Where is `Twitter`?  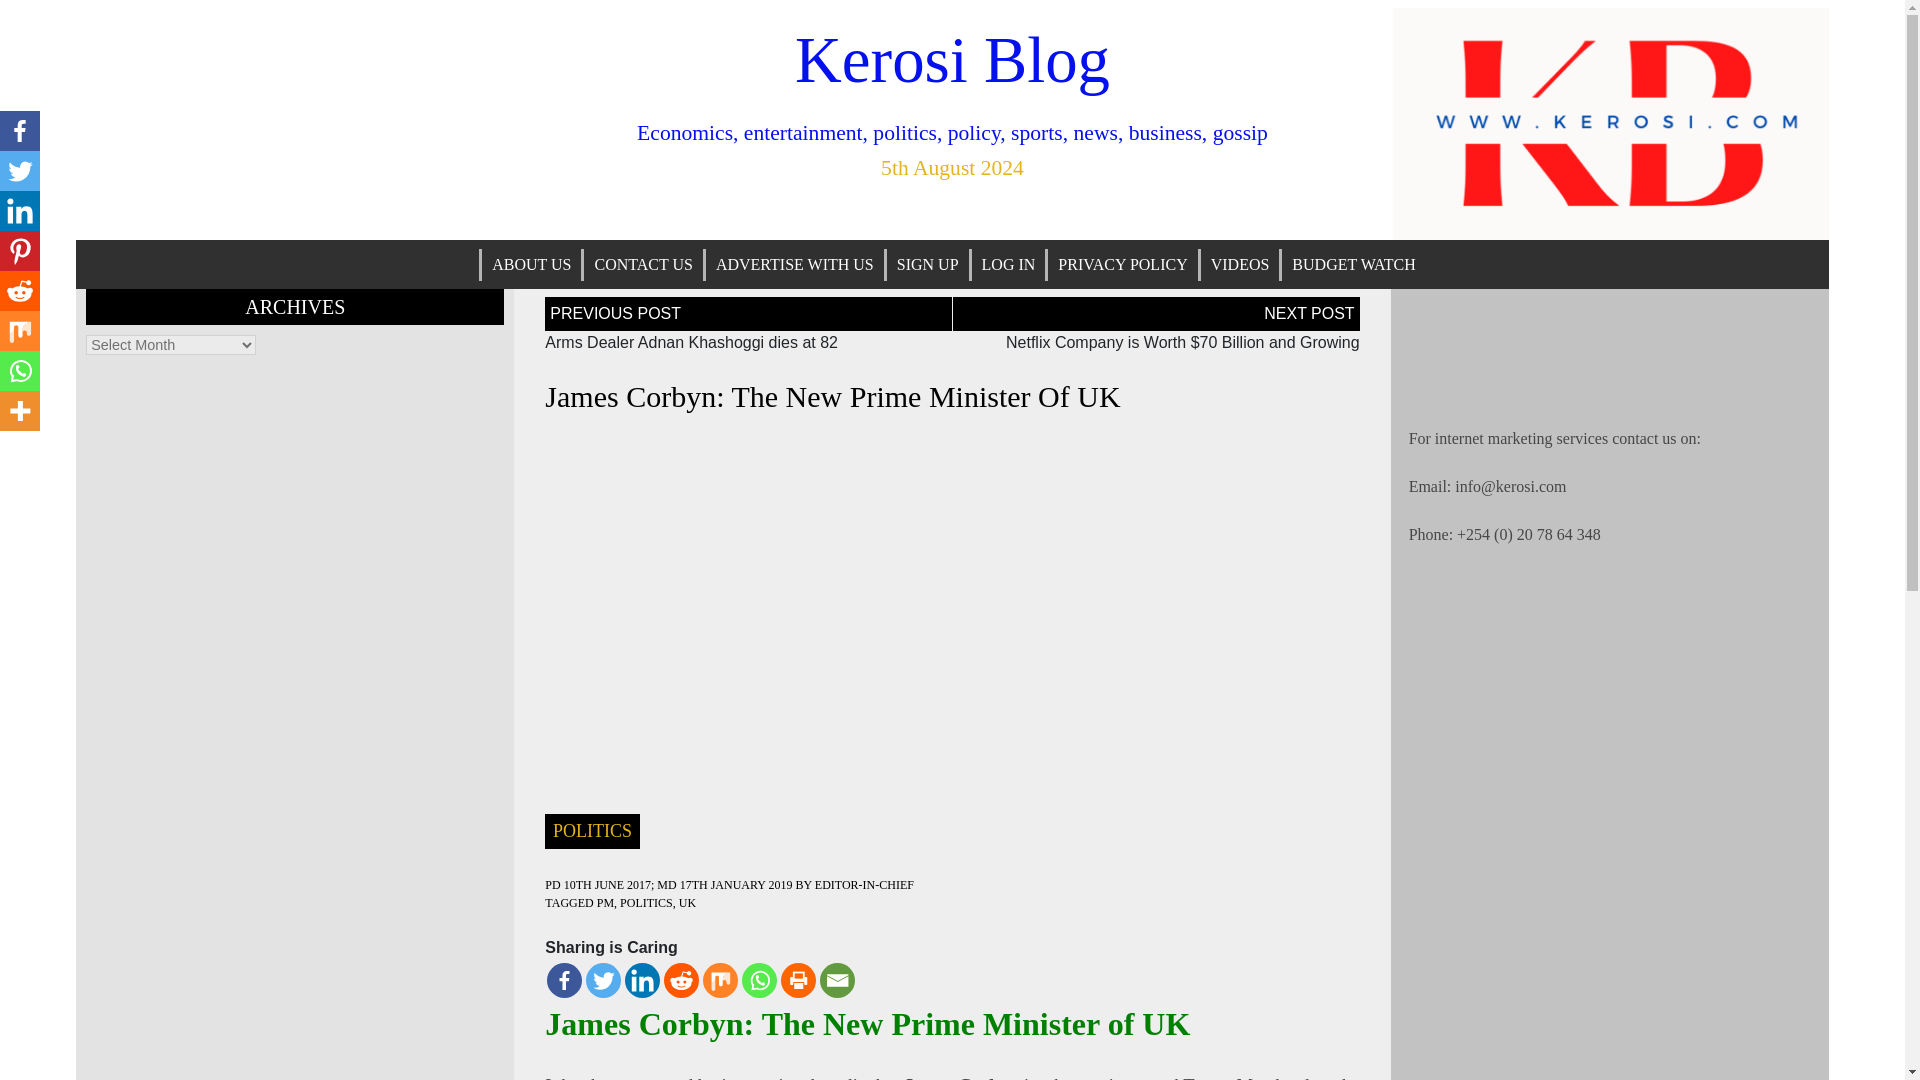 Twitter is located at coordinates (602, 980).